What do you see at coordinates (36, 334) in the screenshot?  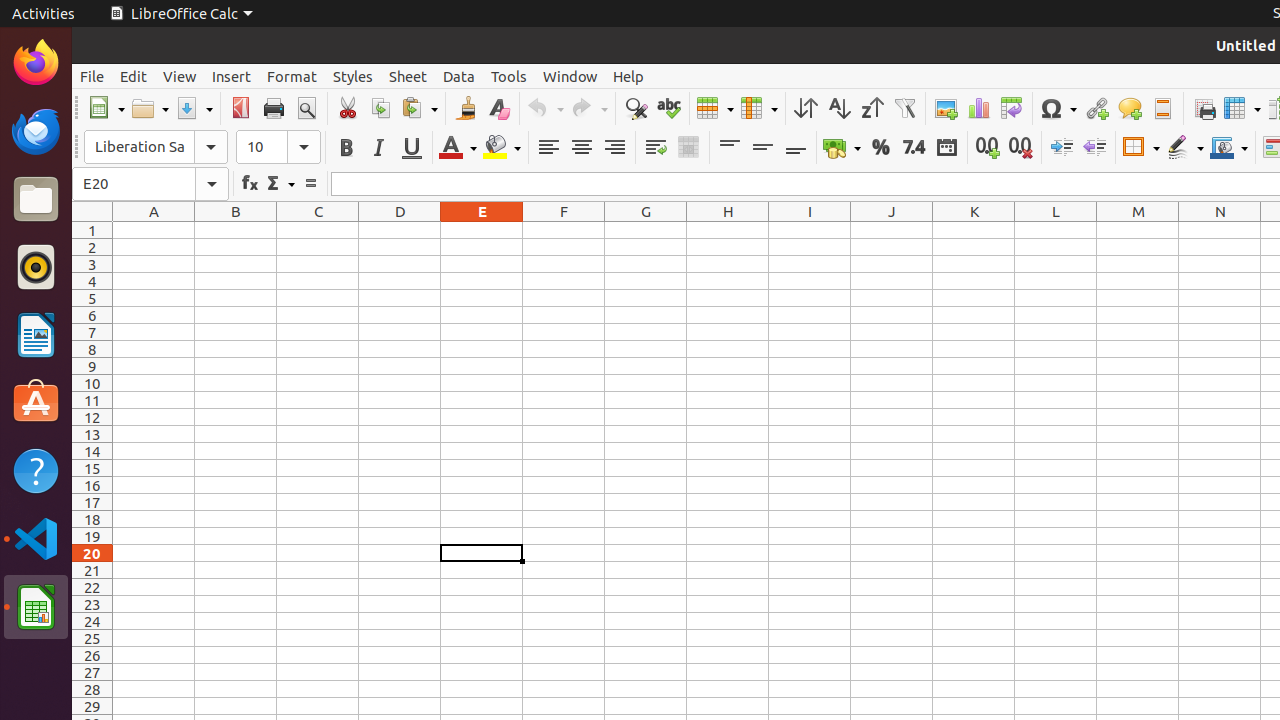 I see `LibreOffice Writer` at bounding box center [36, 334].